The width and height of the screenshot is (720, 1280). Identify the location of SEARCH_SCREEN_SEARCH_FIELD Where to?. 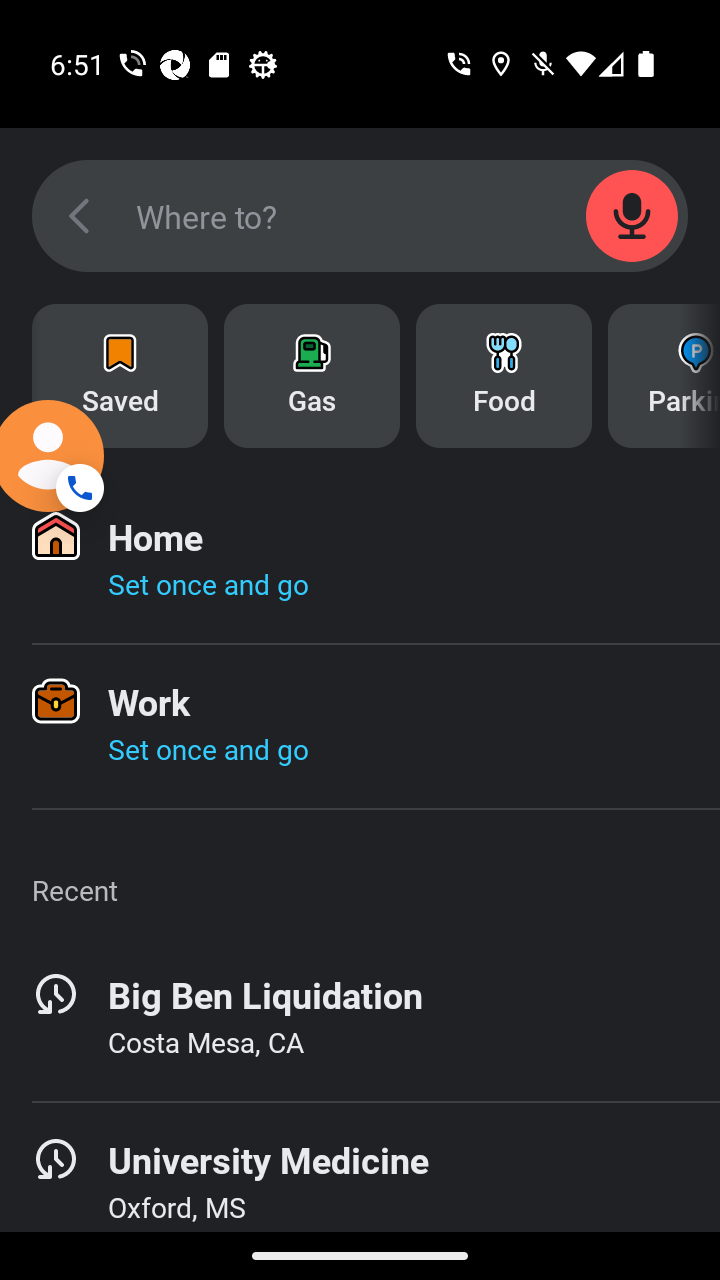
(360, 216).